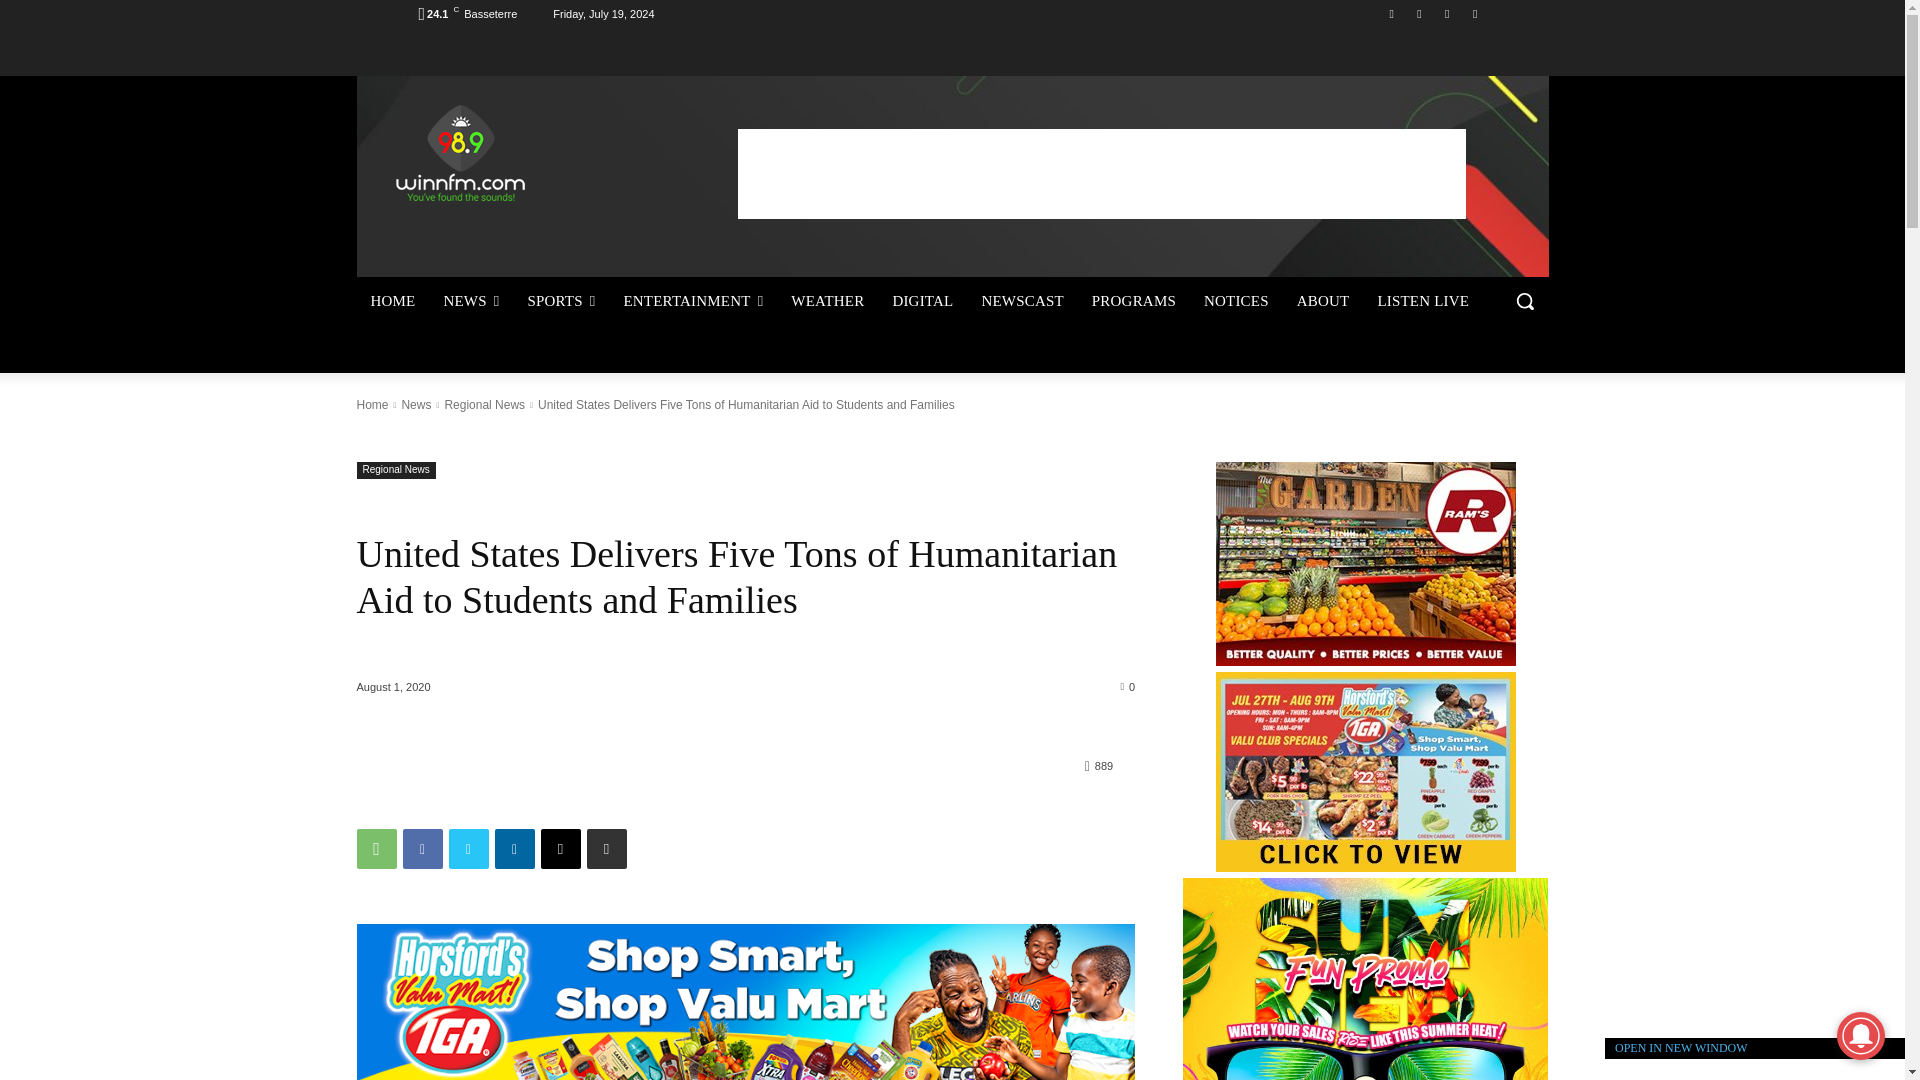 This screenshot has height=1080, width=1920. Describe the element at coordinates (1392, 13) in the screenshot. I see `Facebook` at that location.